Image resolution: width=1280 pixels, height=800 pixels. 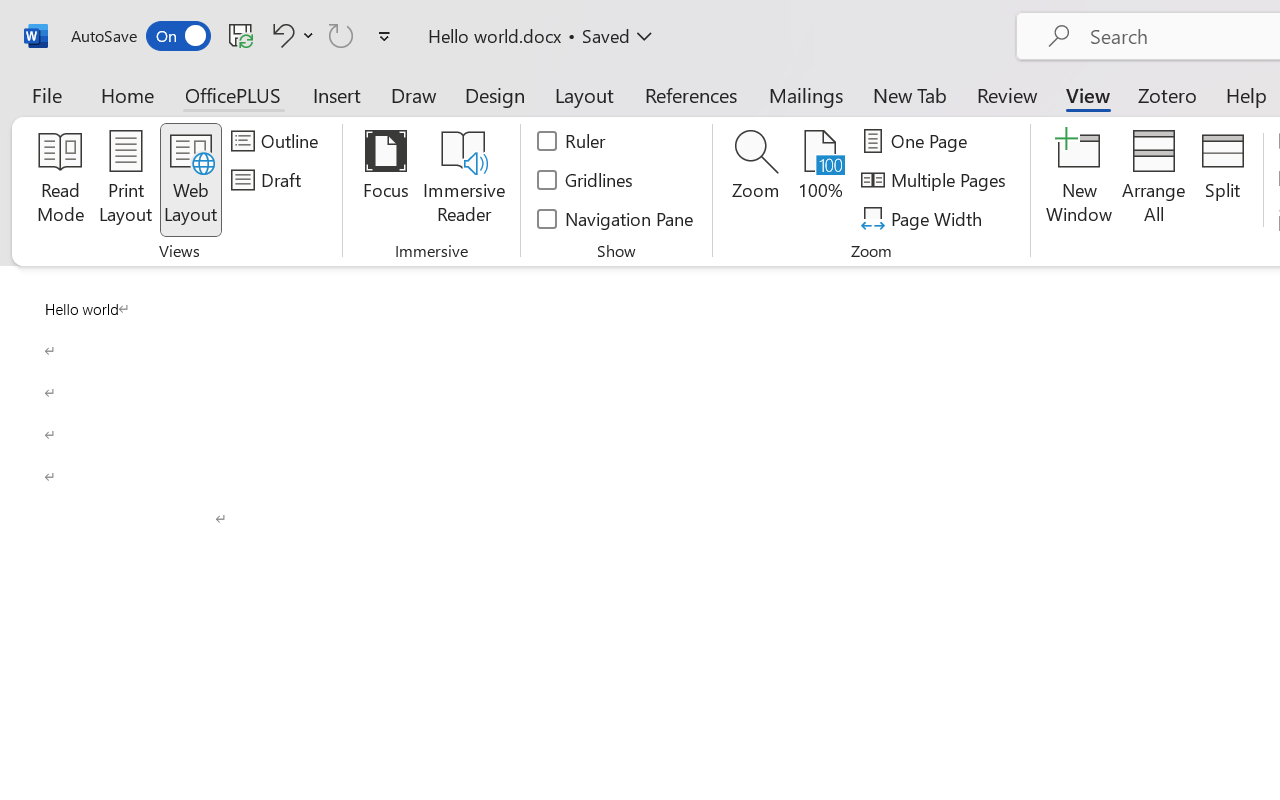 What do you see at coordinates (1166, 94) in the screenshot?
I see `Zotero` at bounding box center [1166, 94].